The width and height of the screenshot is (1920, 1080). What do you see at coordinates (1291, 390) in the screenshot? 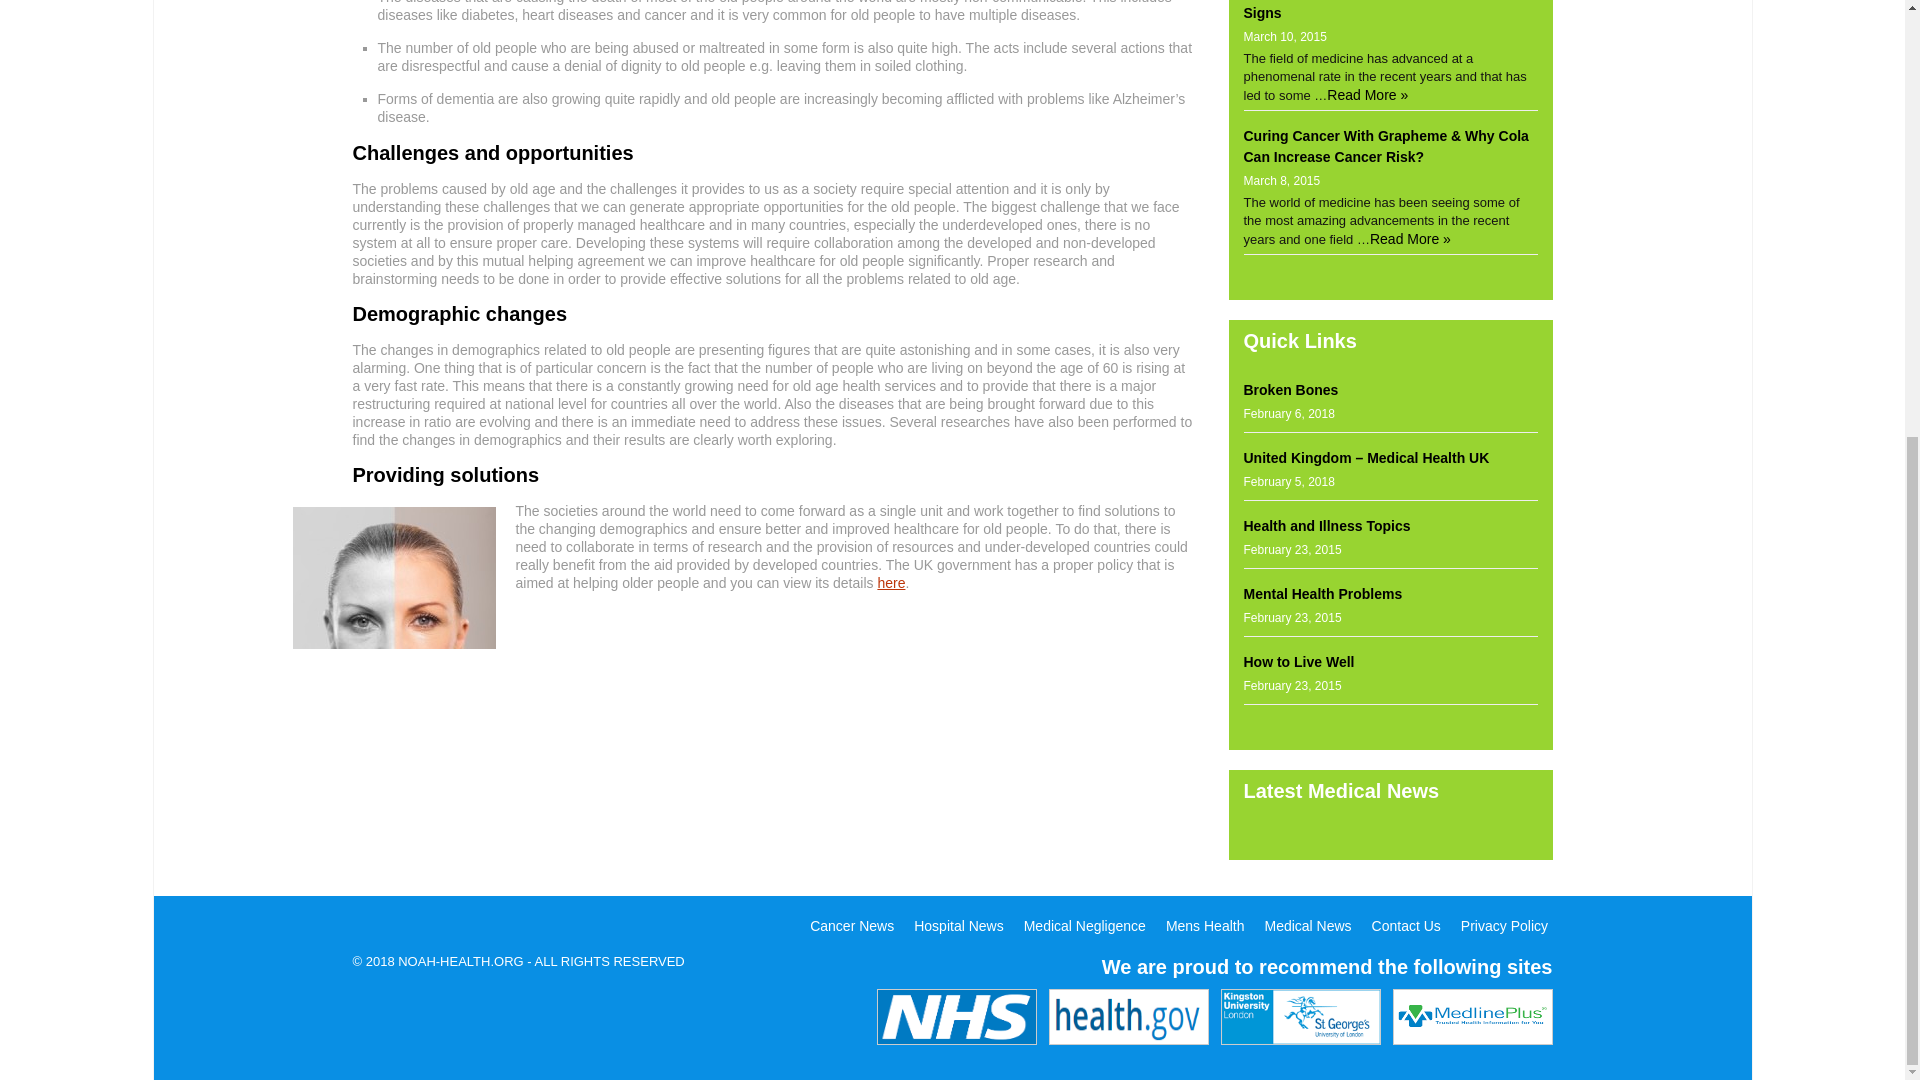
I see `Permalink to Broken Bones` at bounding box center [1291, 390].